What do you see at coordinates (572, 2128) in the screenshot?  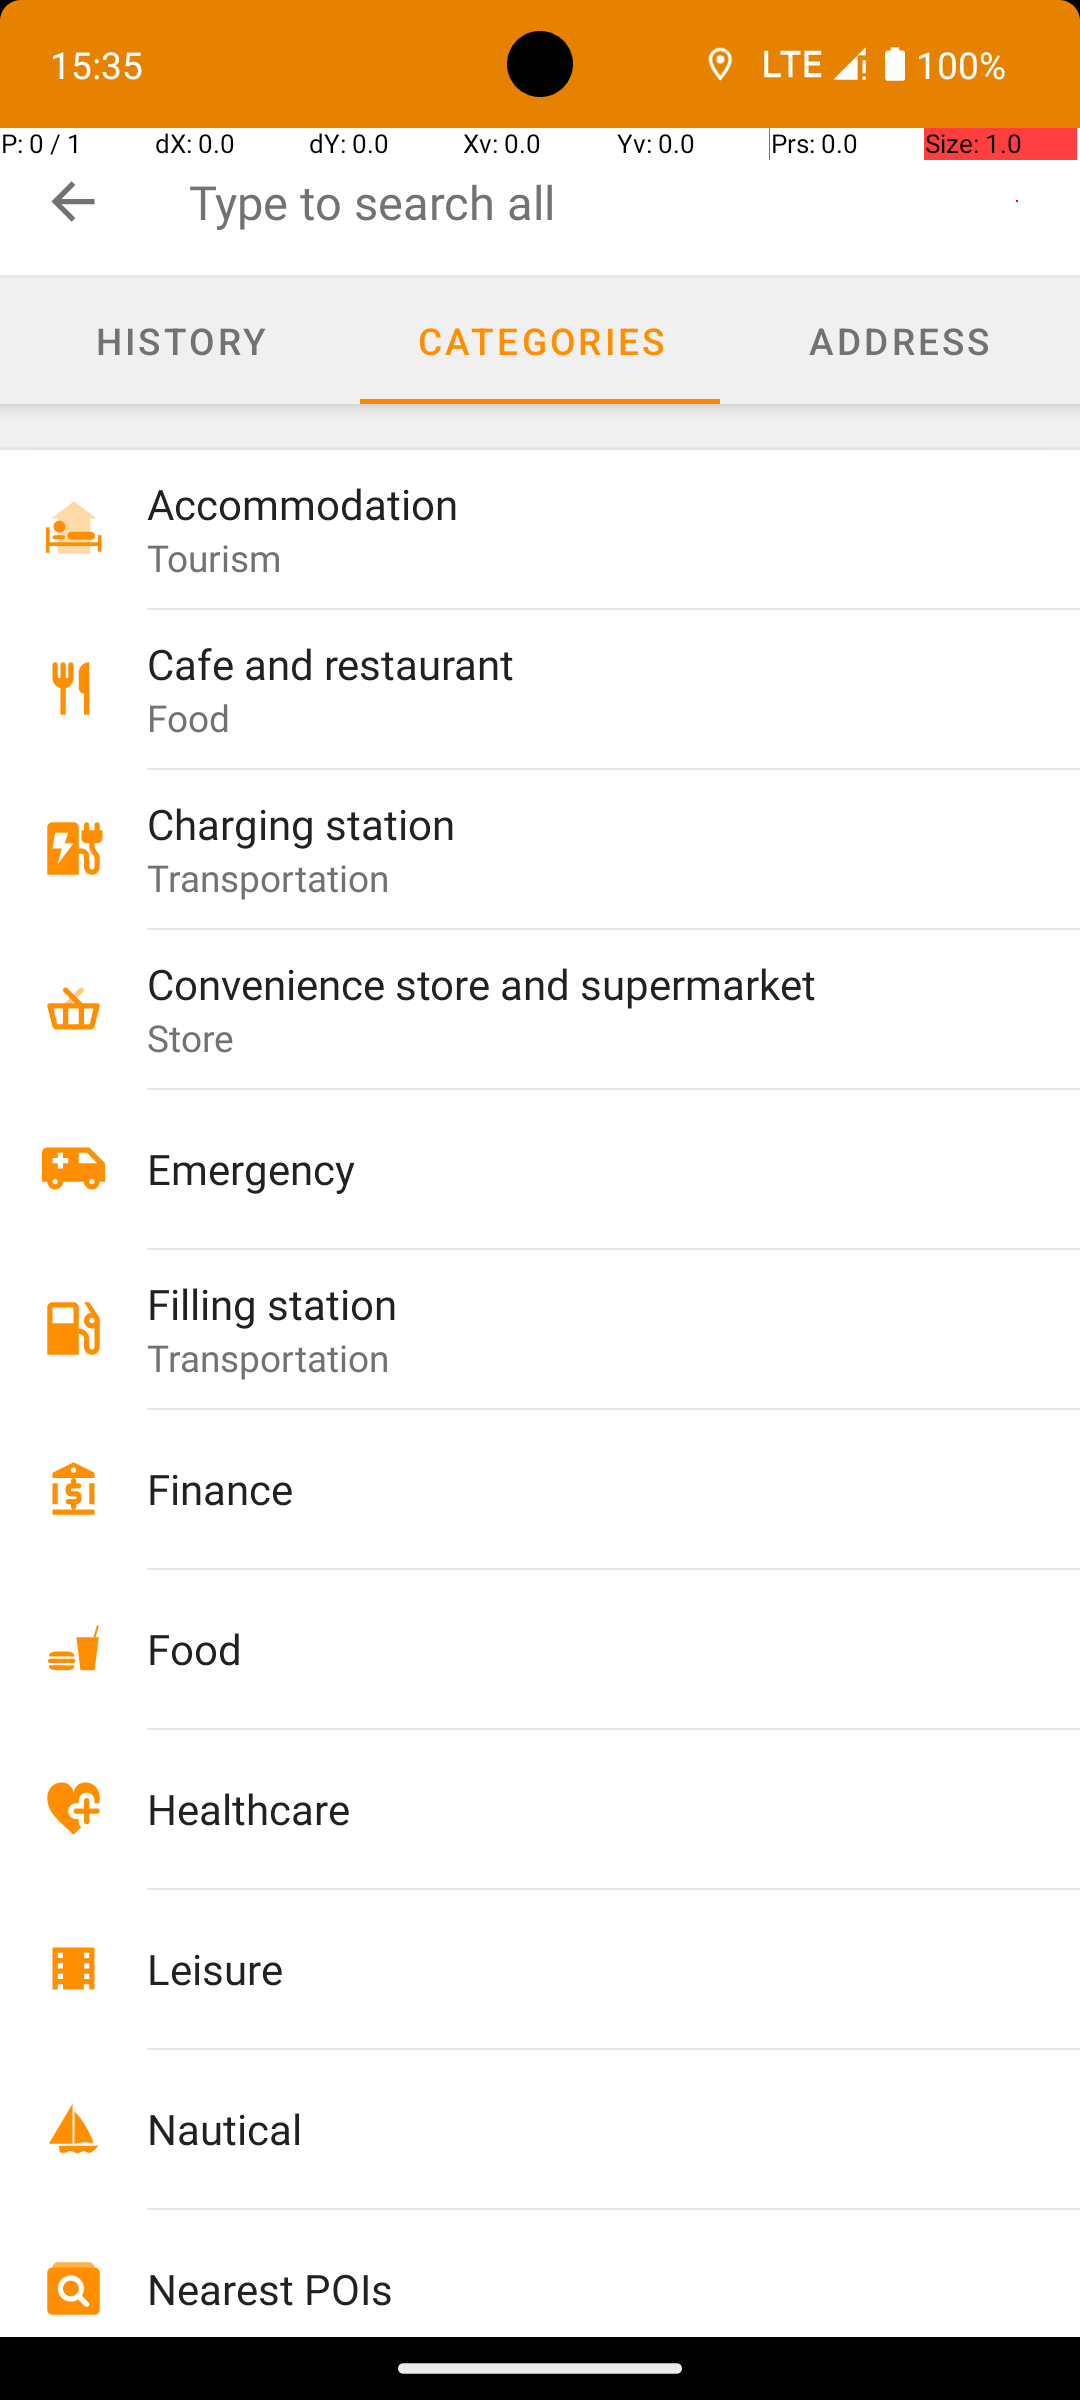 I see `Nautical` at bounding box center [572, 2128].